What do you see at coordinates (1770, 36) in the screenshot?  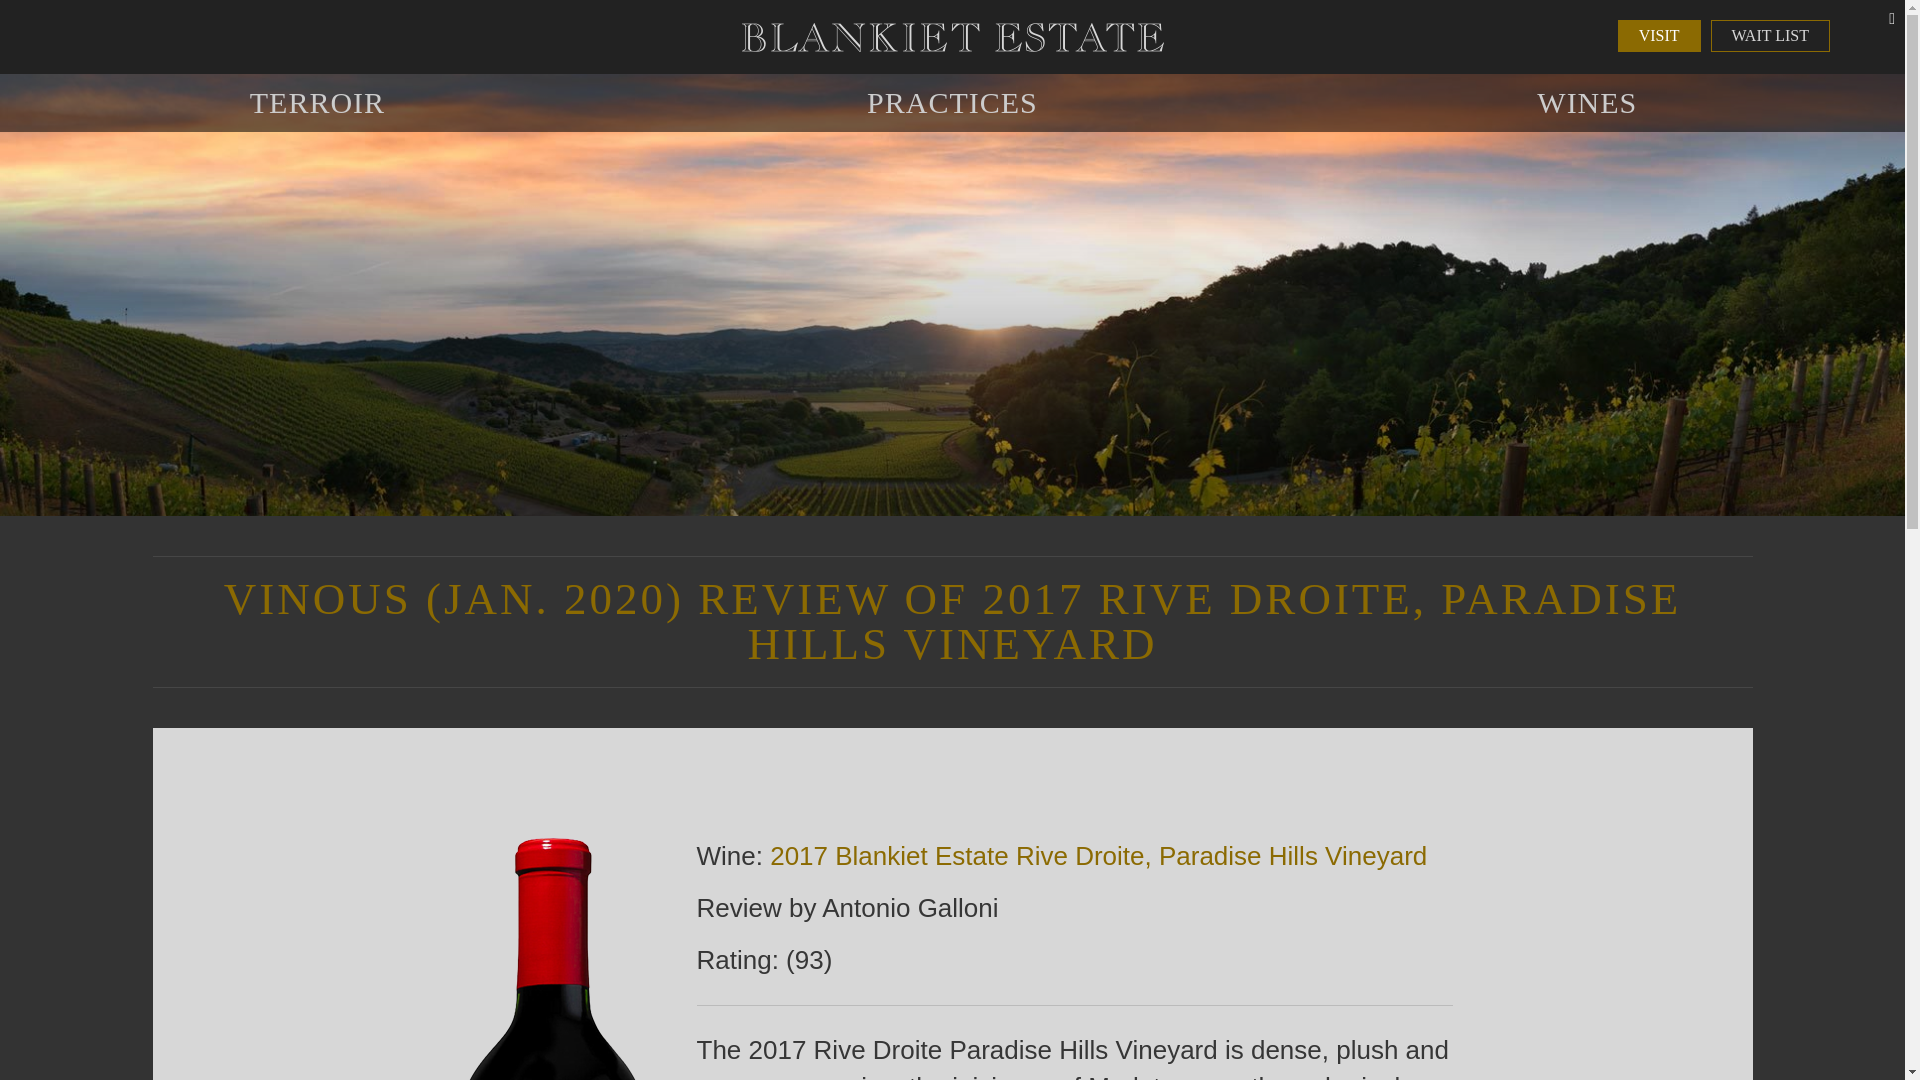 I see `WAIT LIST` at bounding box center [1770, 36].